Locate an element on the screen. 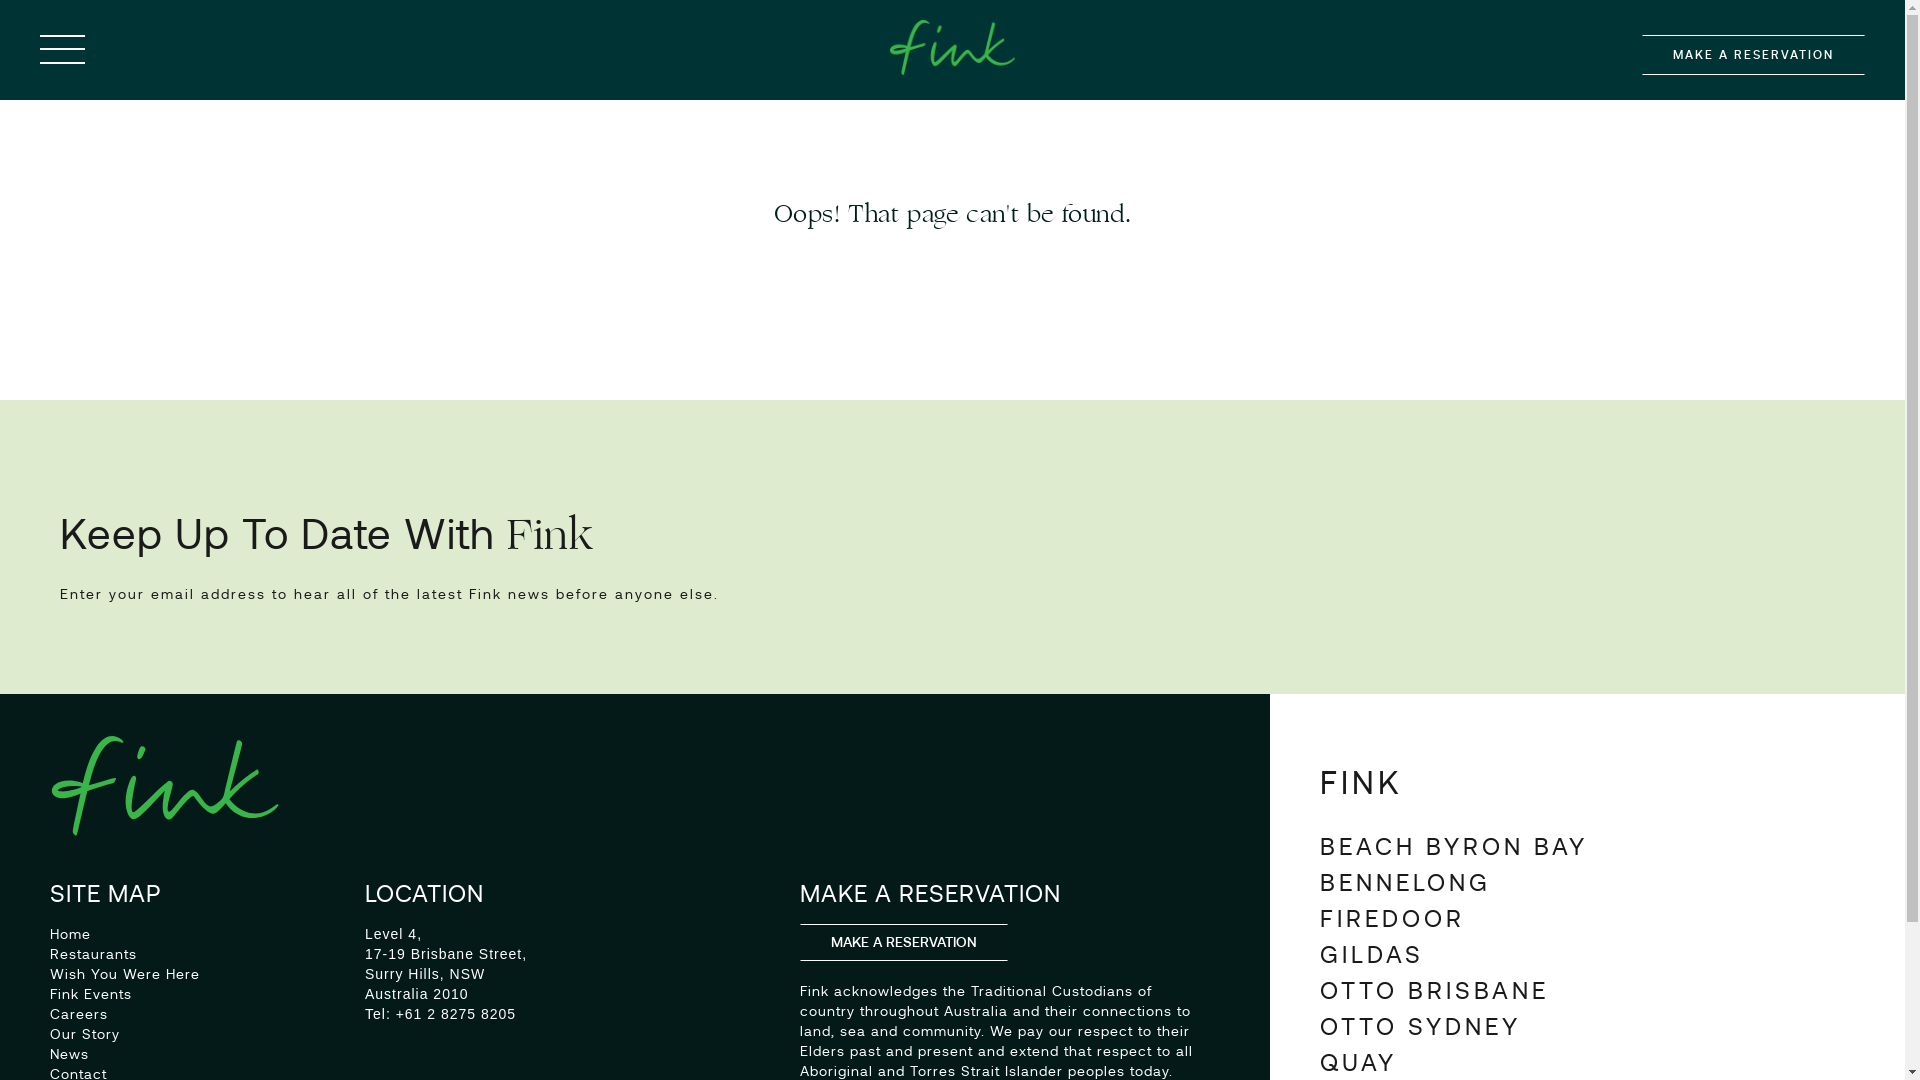  OTTO BRISBANE is located at coordinates (1434, 990).